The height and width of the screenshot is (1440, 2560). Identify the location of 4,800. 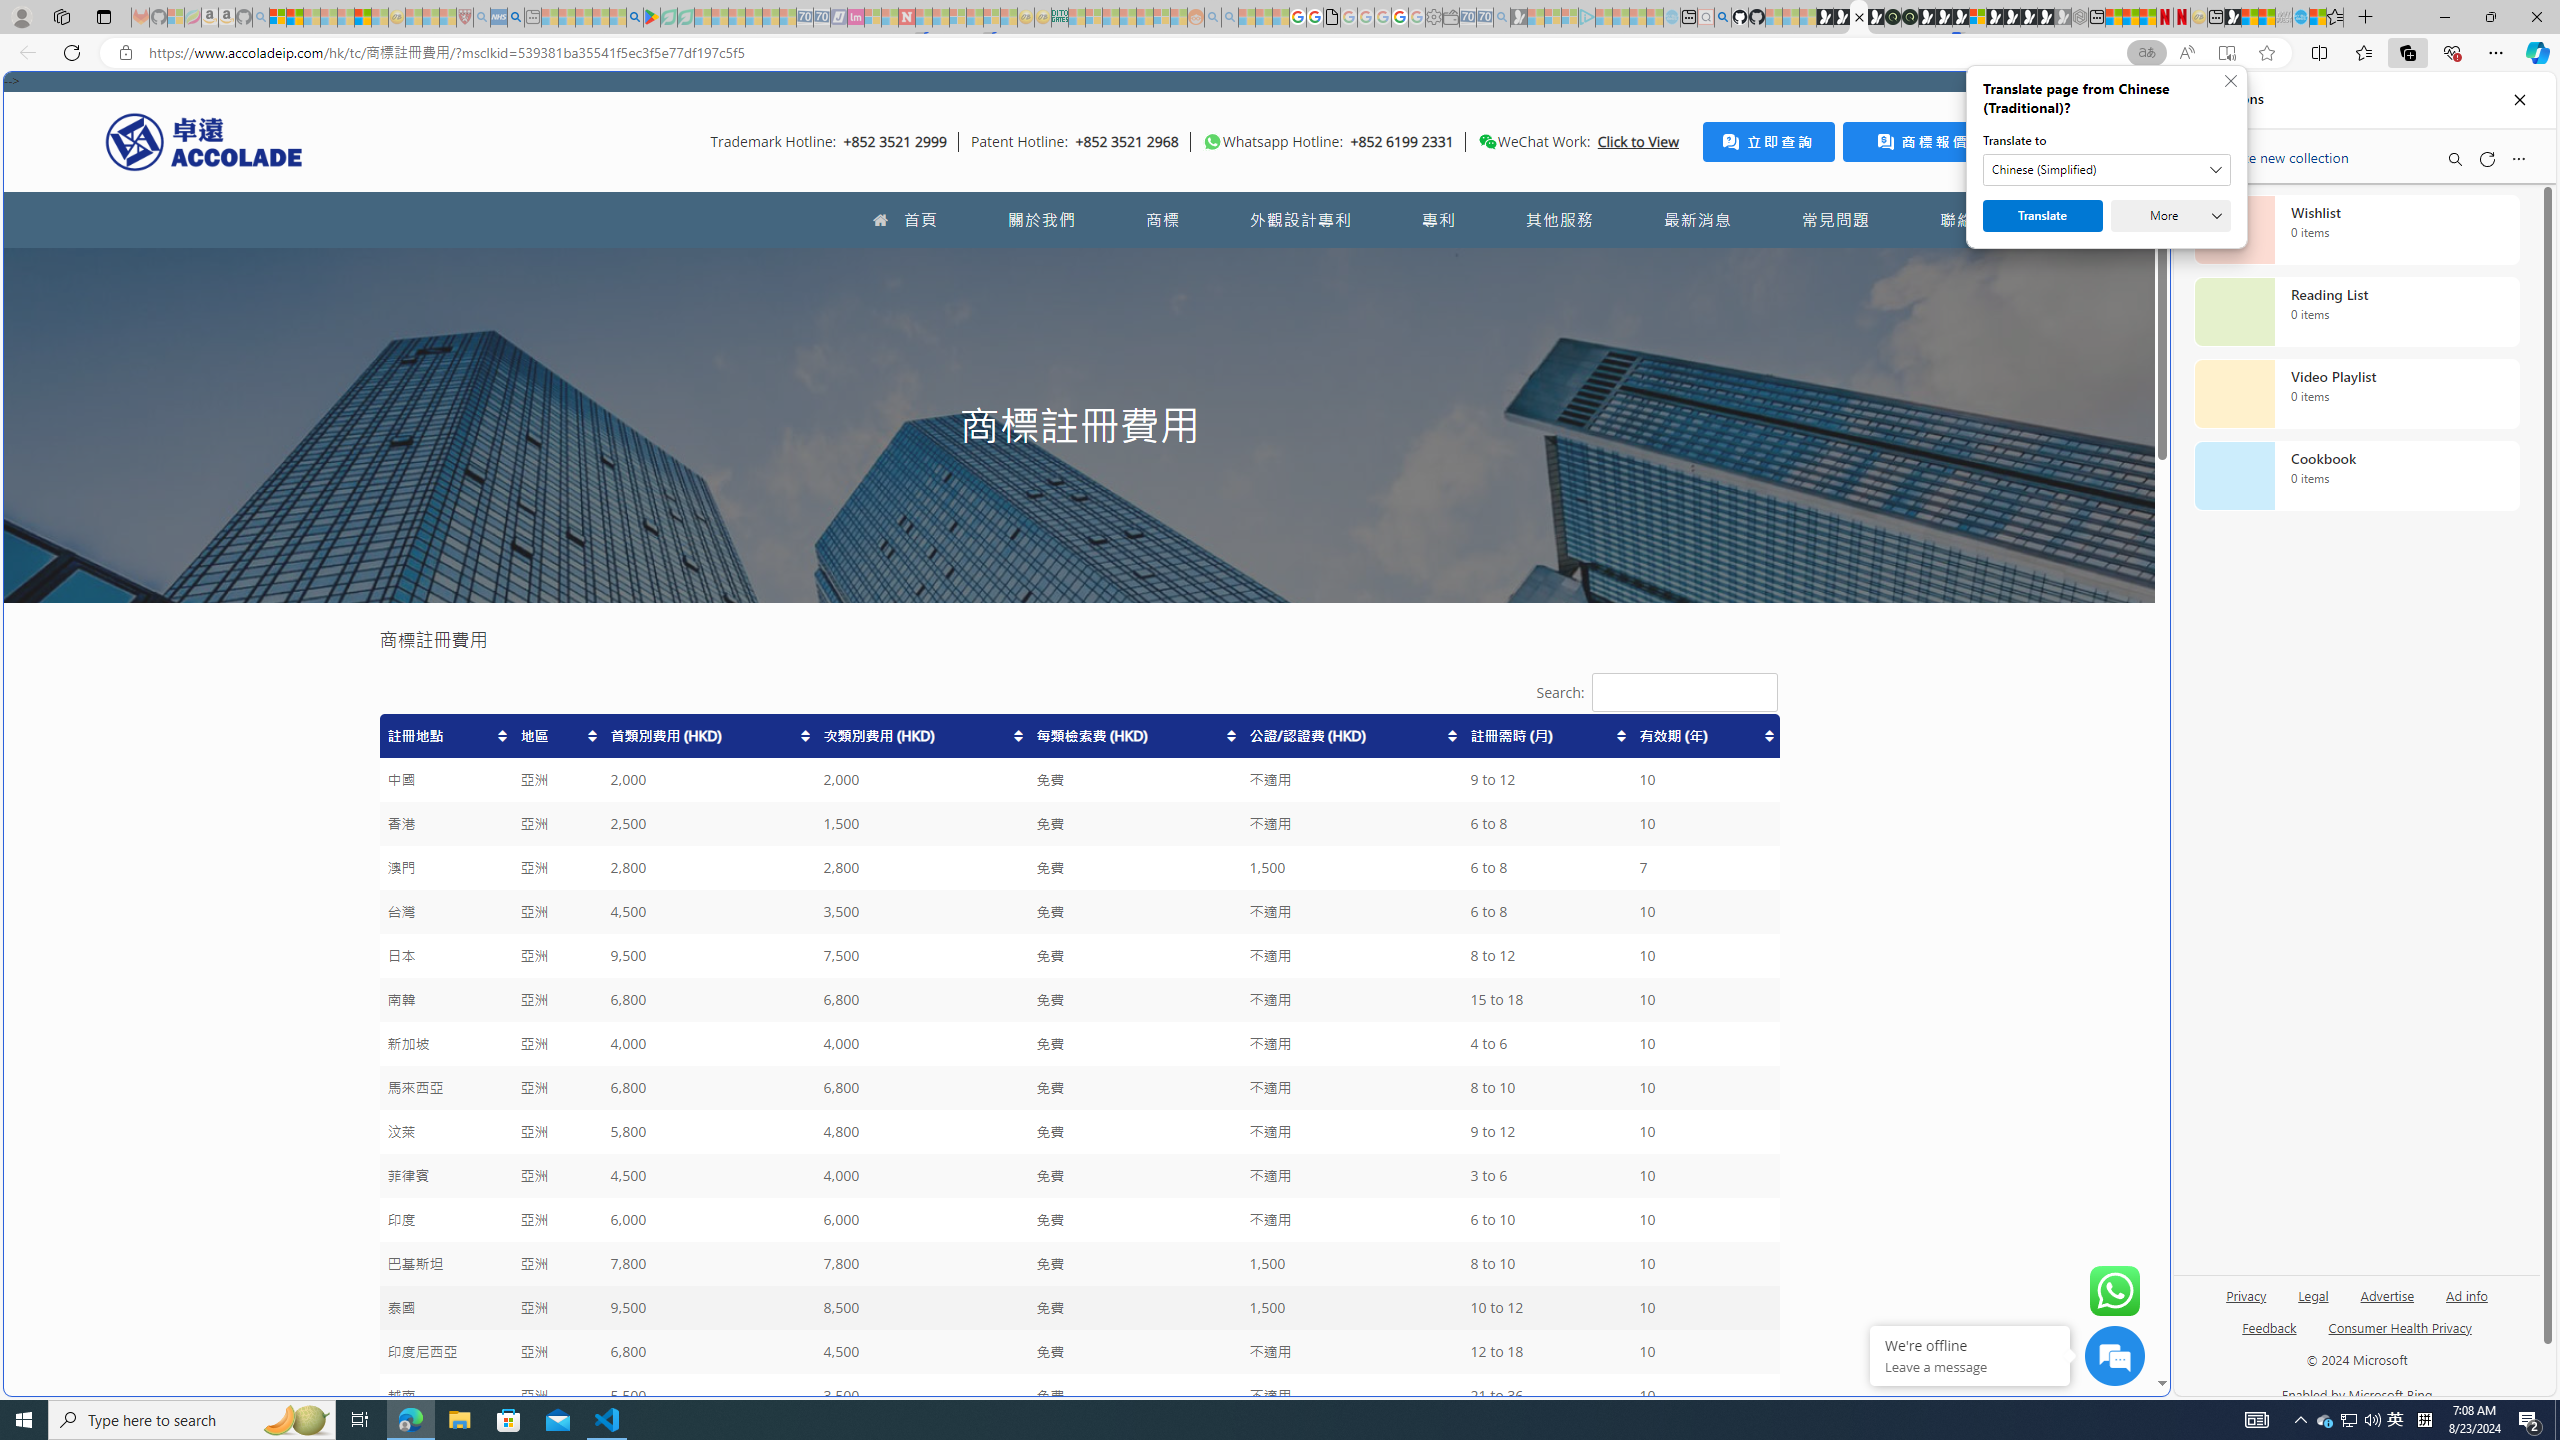
(922, 1132).